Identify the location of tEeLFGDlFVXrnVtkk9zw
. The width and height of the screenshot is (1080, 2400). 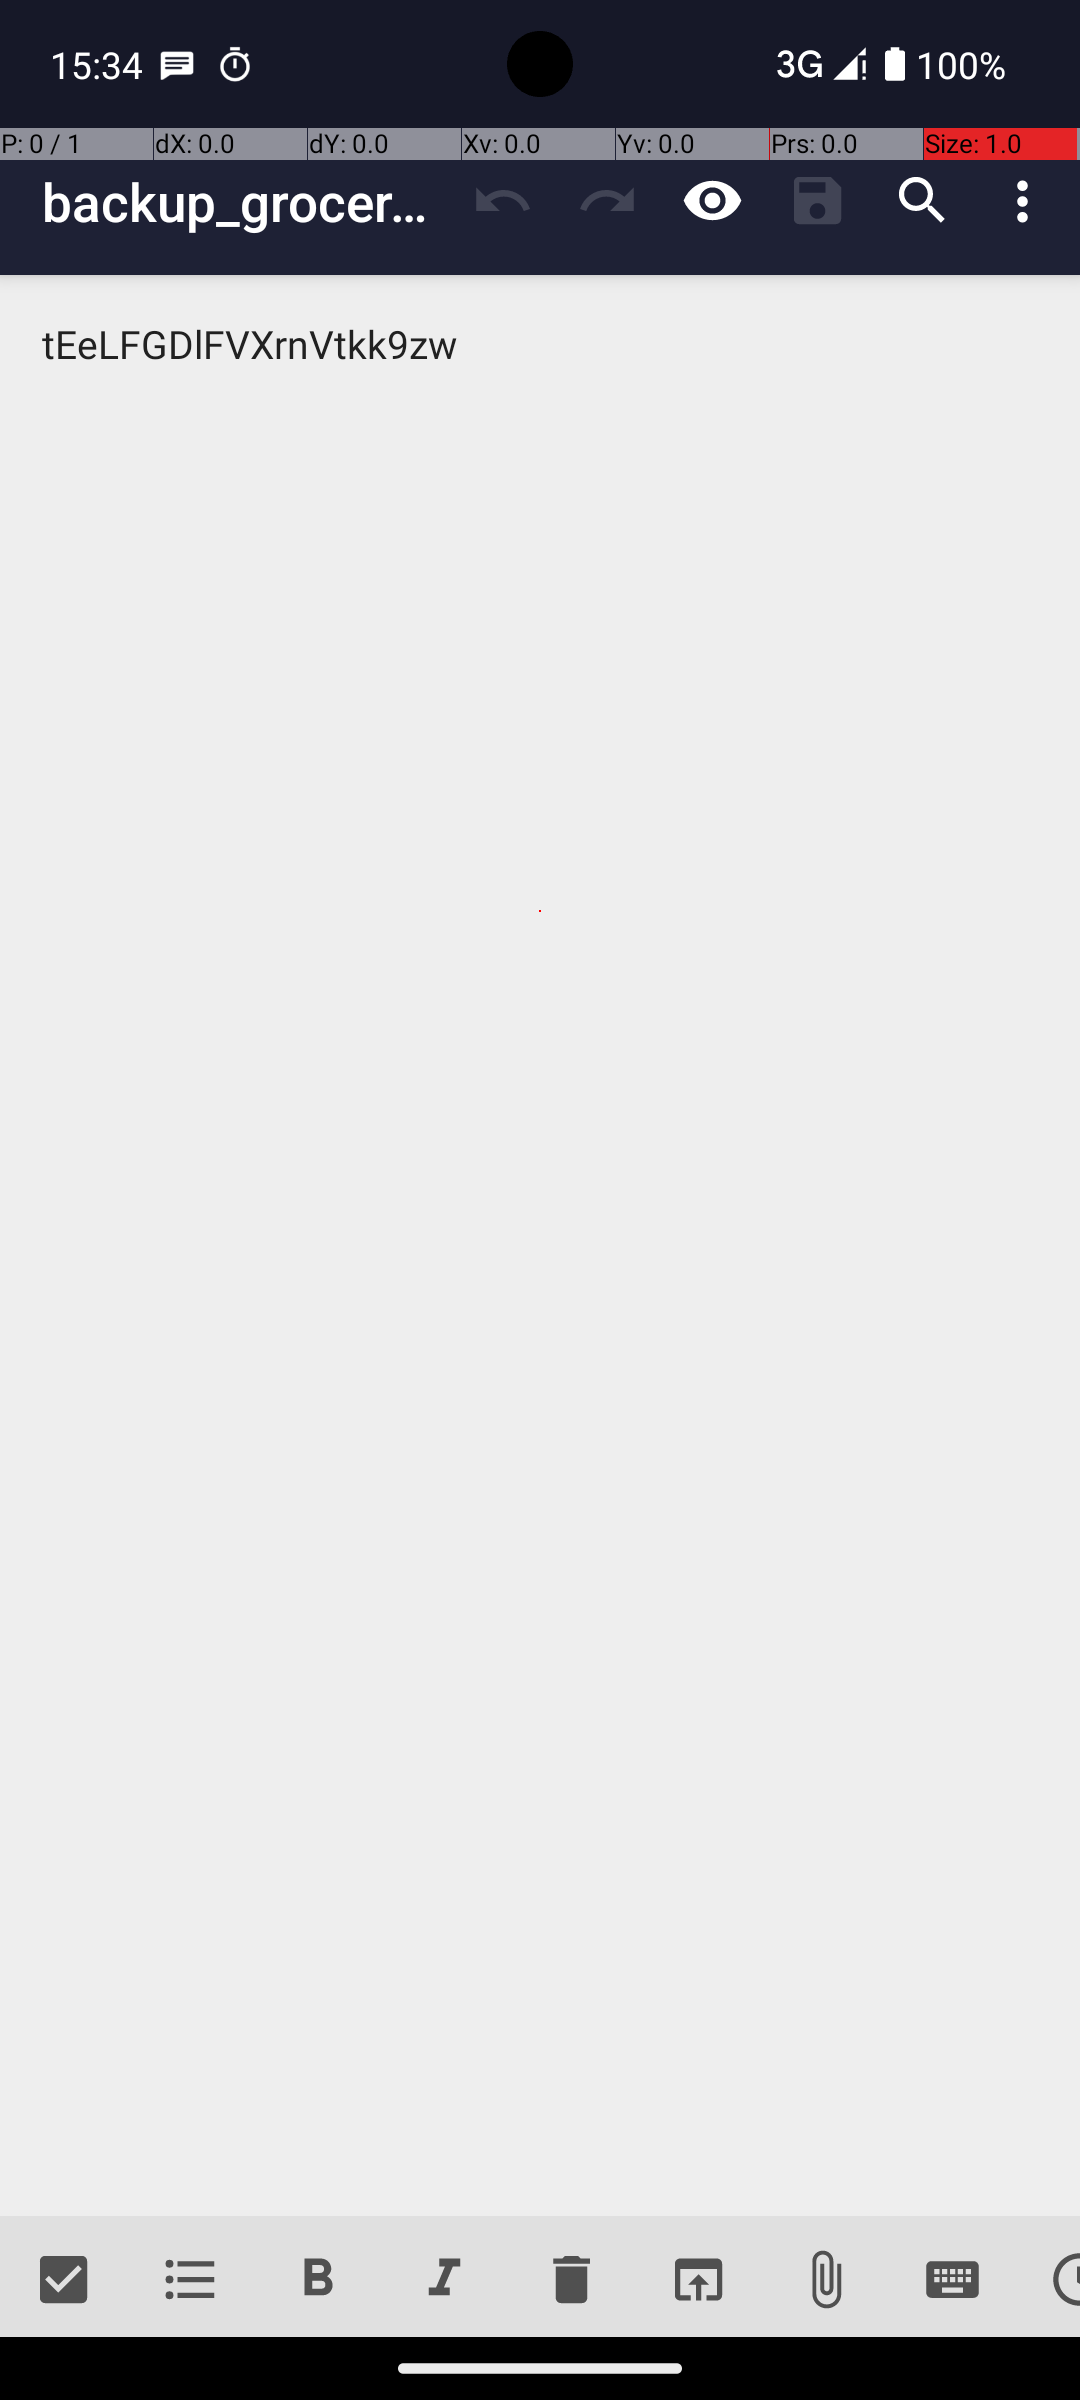
(540, 1246).